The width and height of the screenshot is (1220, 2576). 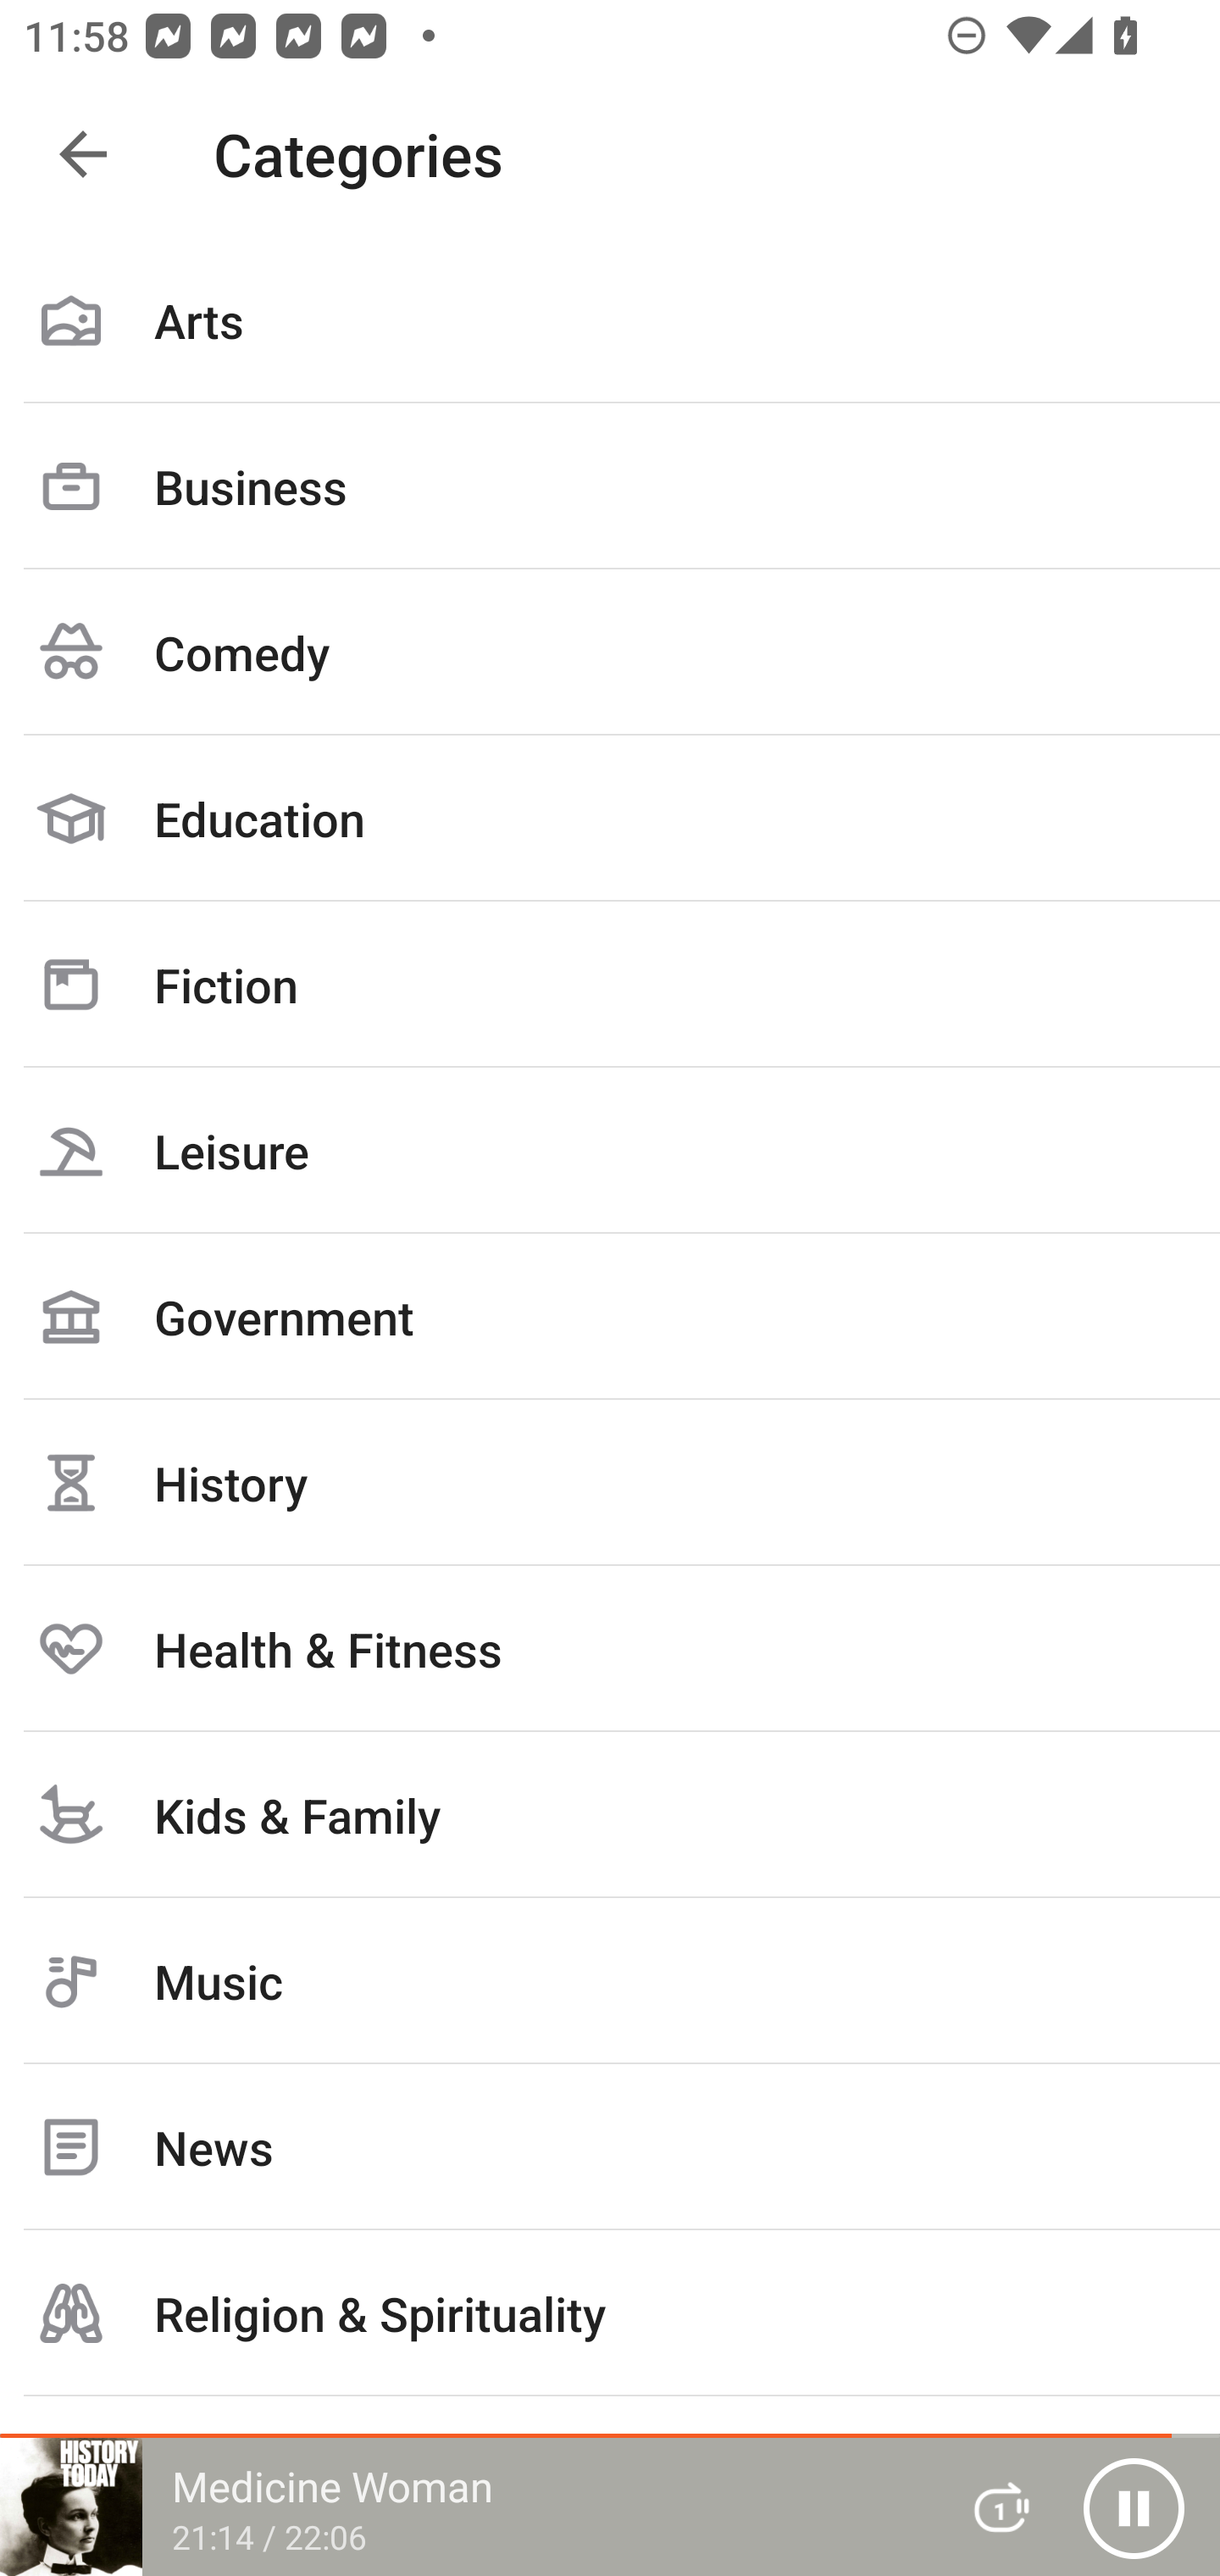 What do you see at coordinates (610, 2313) in the screenshot?
I see `Religion & Spirituality` at bounding box center [610, 2313].